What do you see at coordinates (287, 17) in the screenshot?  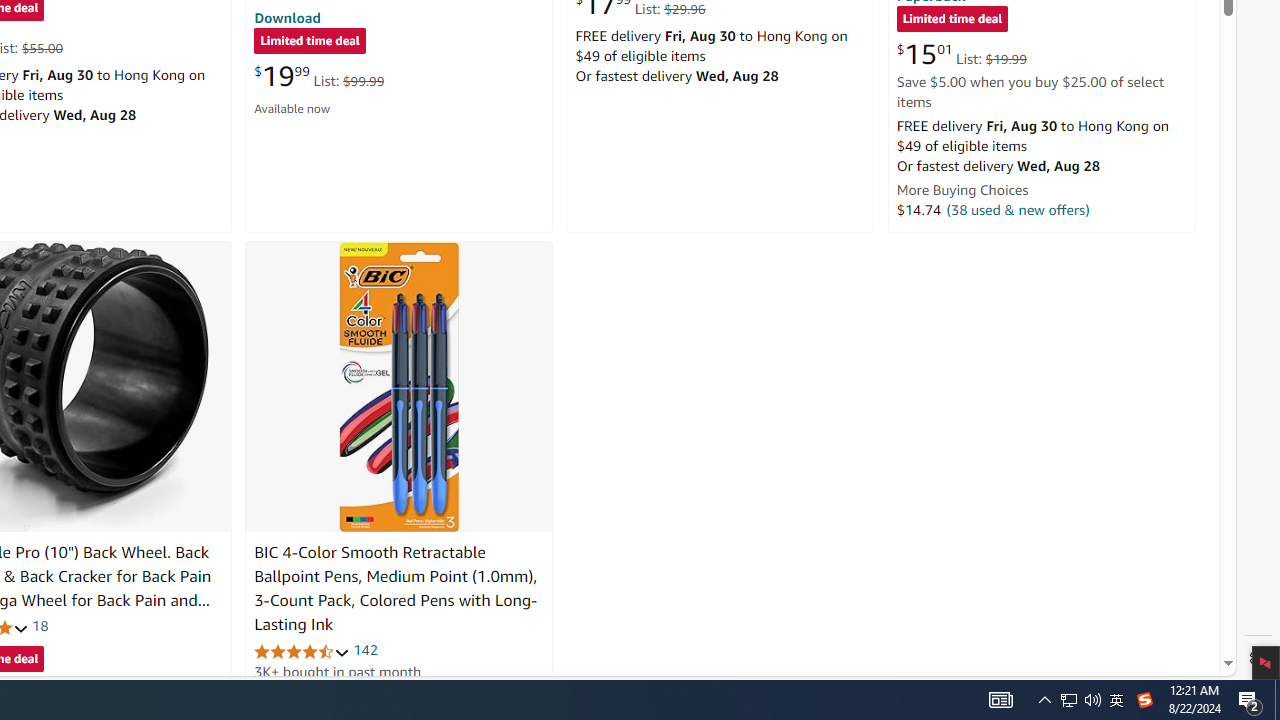 I see `Download` at bounding box center [287, 17].